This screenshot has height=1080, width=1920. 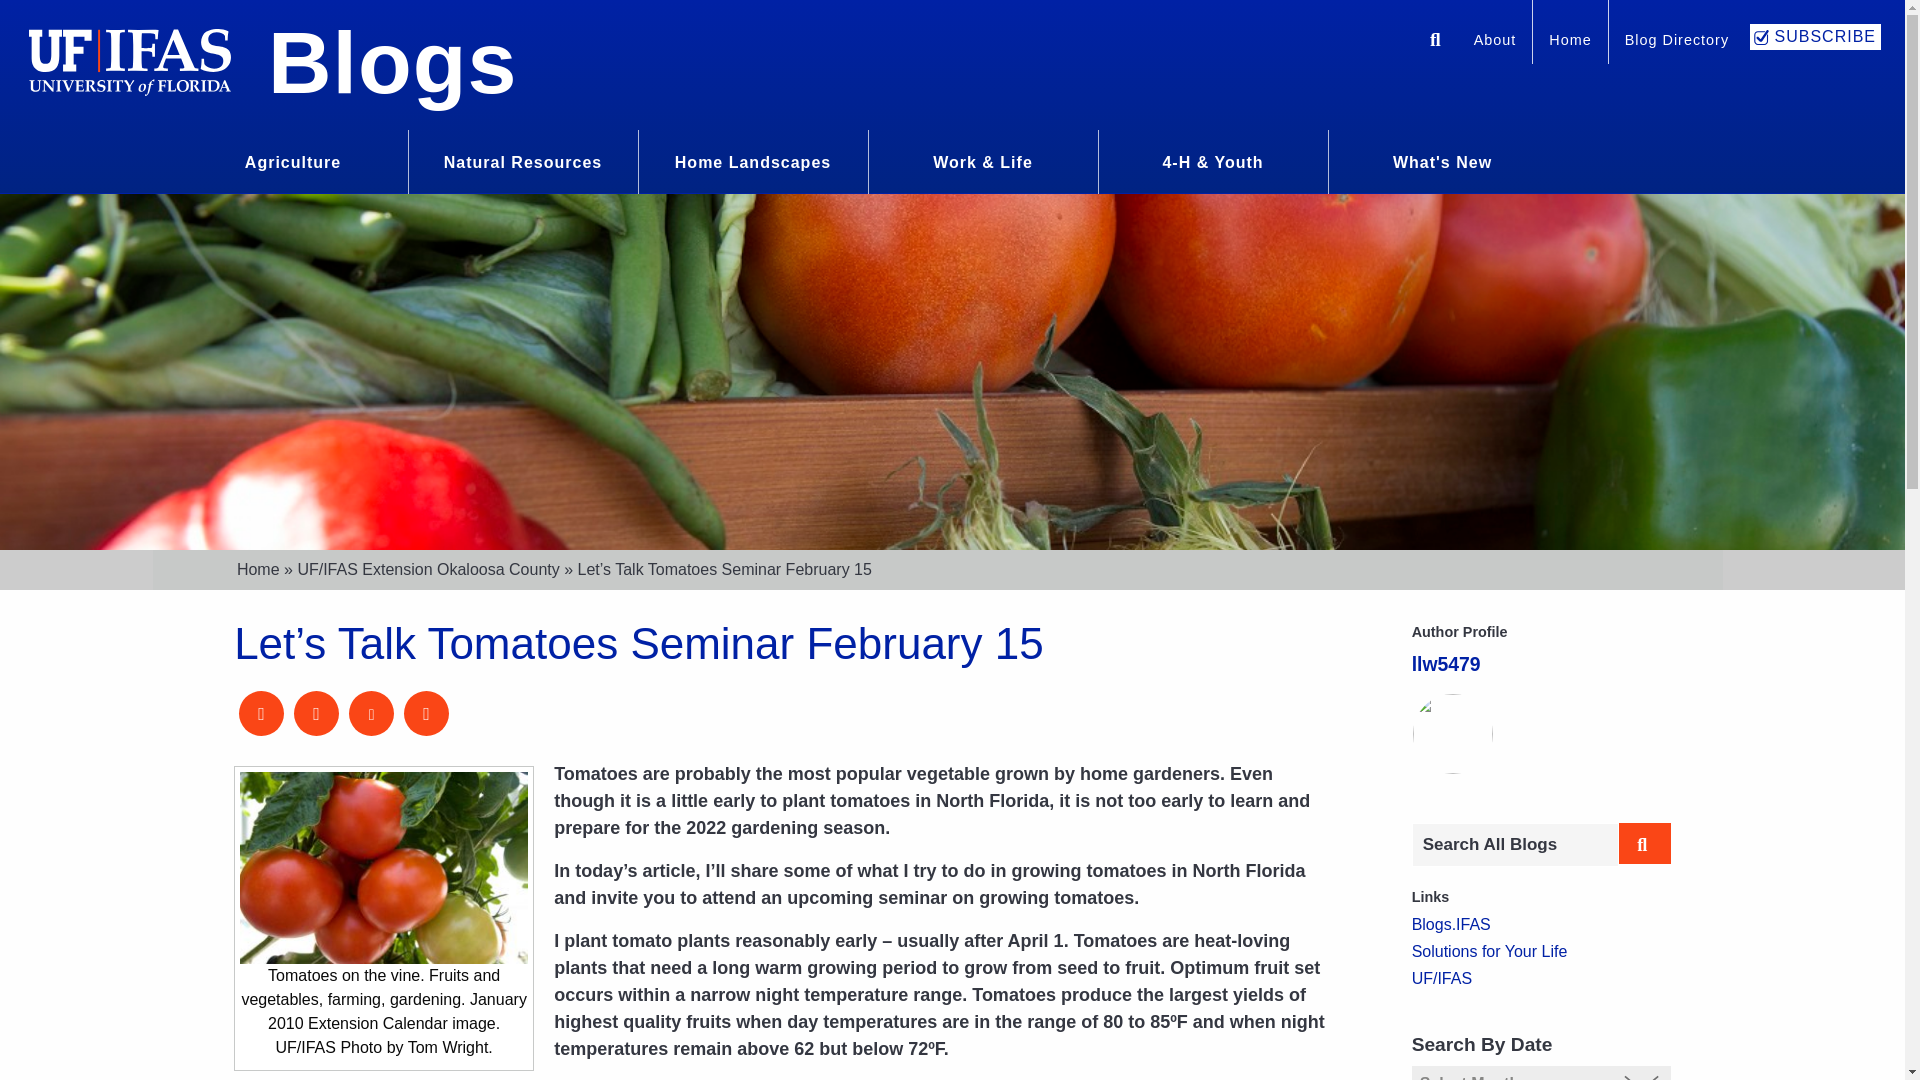 What do you see at coordinates (292, 160) in the screenshot?
I see `Agriculture` at bounding box center [292, 160].